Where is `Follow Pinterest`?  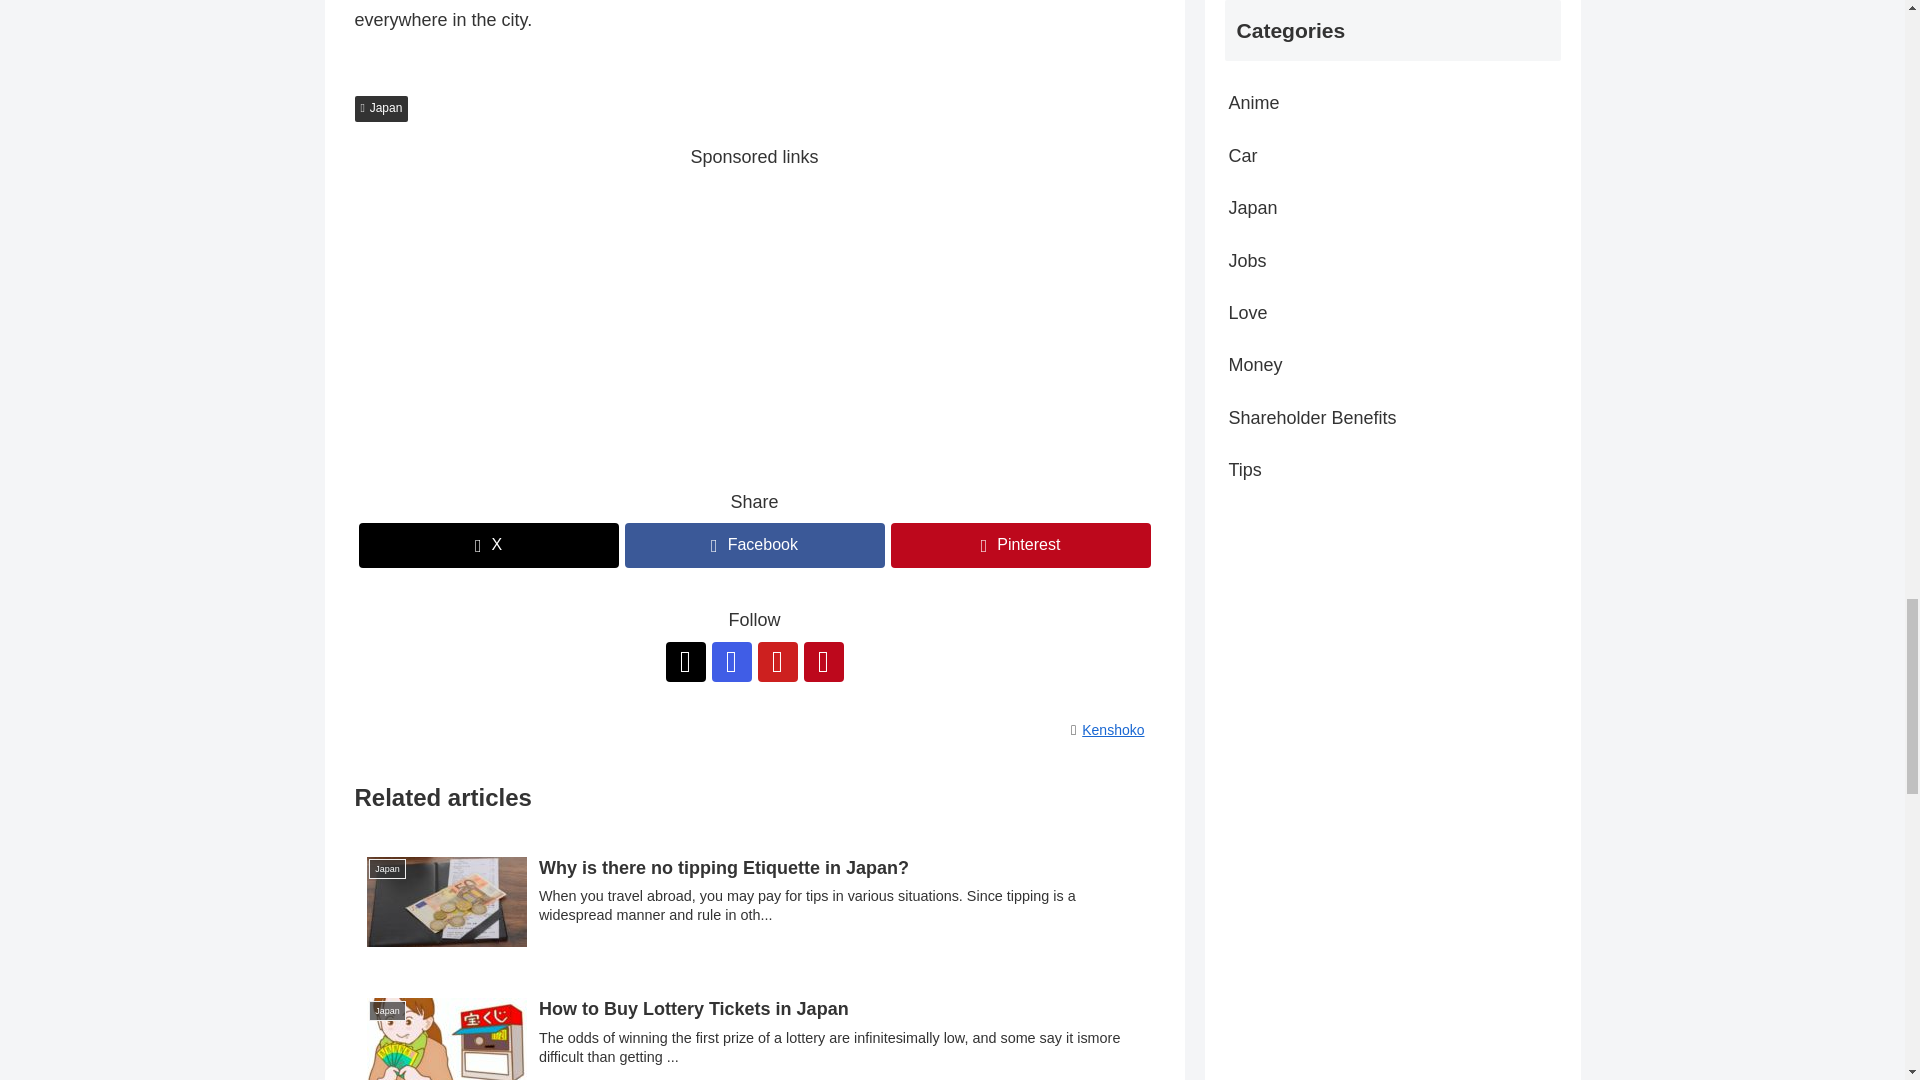 Follow Pinterest is located at coordinates (824, 661).